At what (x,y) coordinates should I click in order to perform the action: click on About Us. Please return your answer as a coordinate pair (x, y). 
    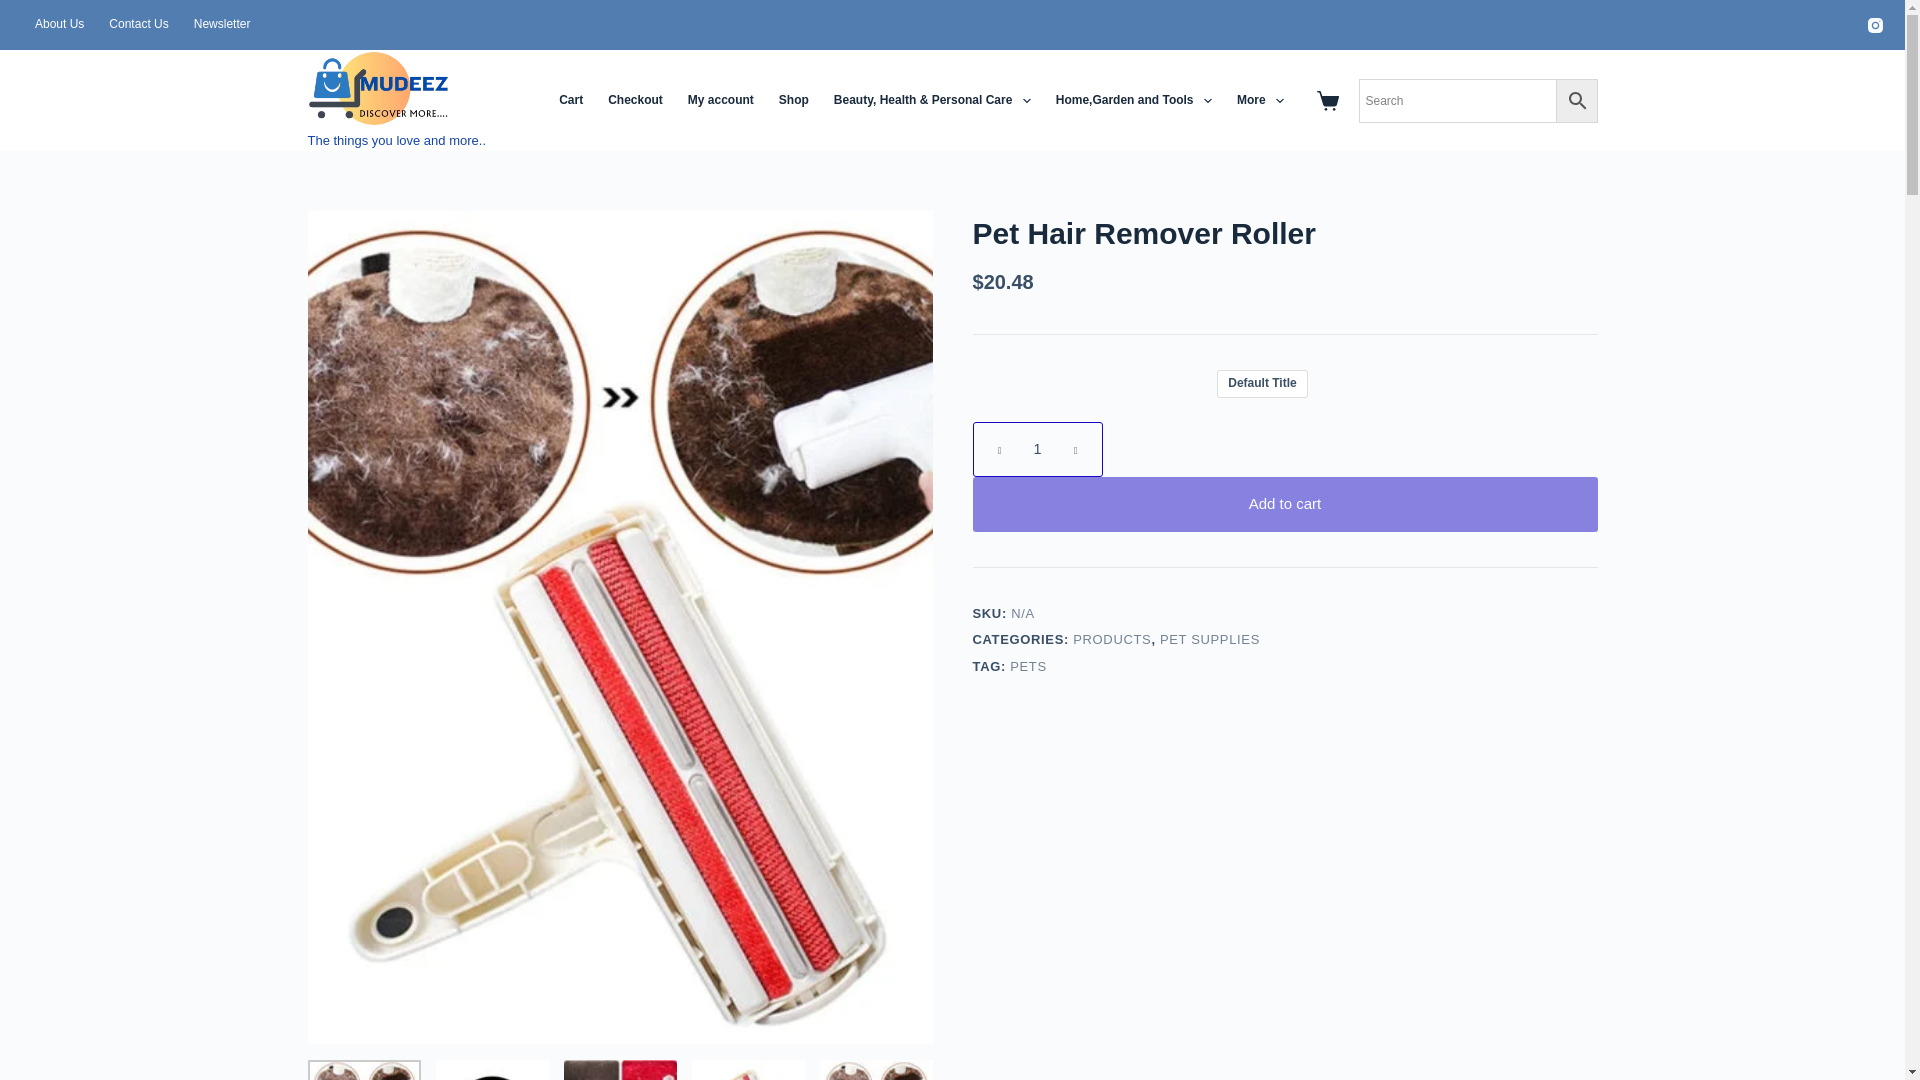
    Looking at the image, I should click on (58, 24).